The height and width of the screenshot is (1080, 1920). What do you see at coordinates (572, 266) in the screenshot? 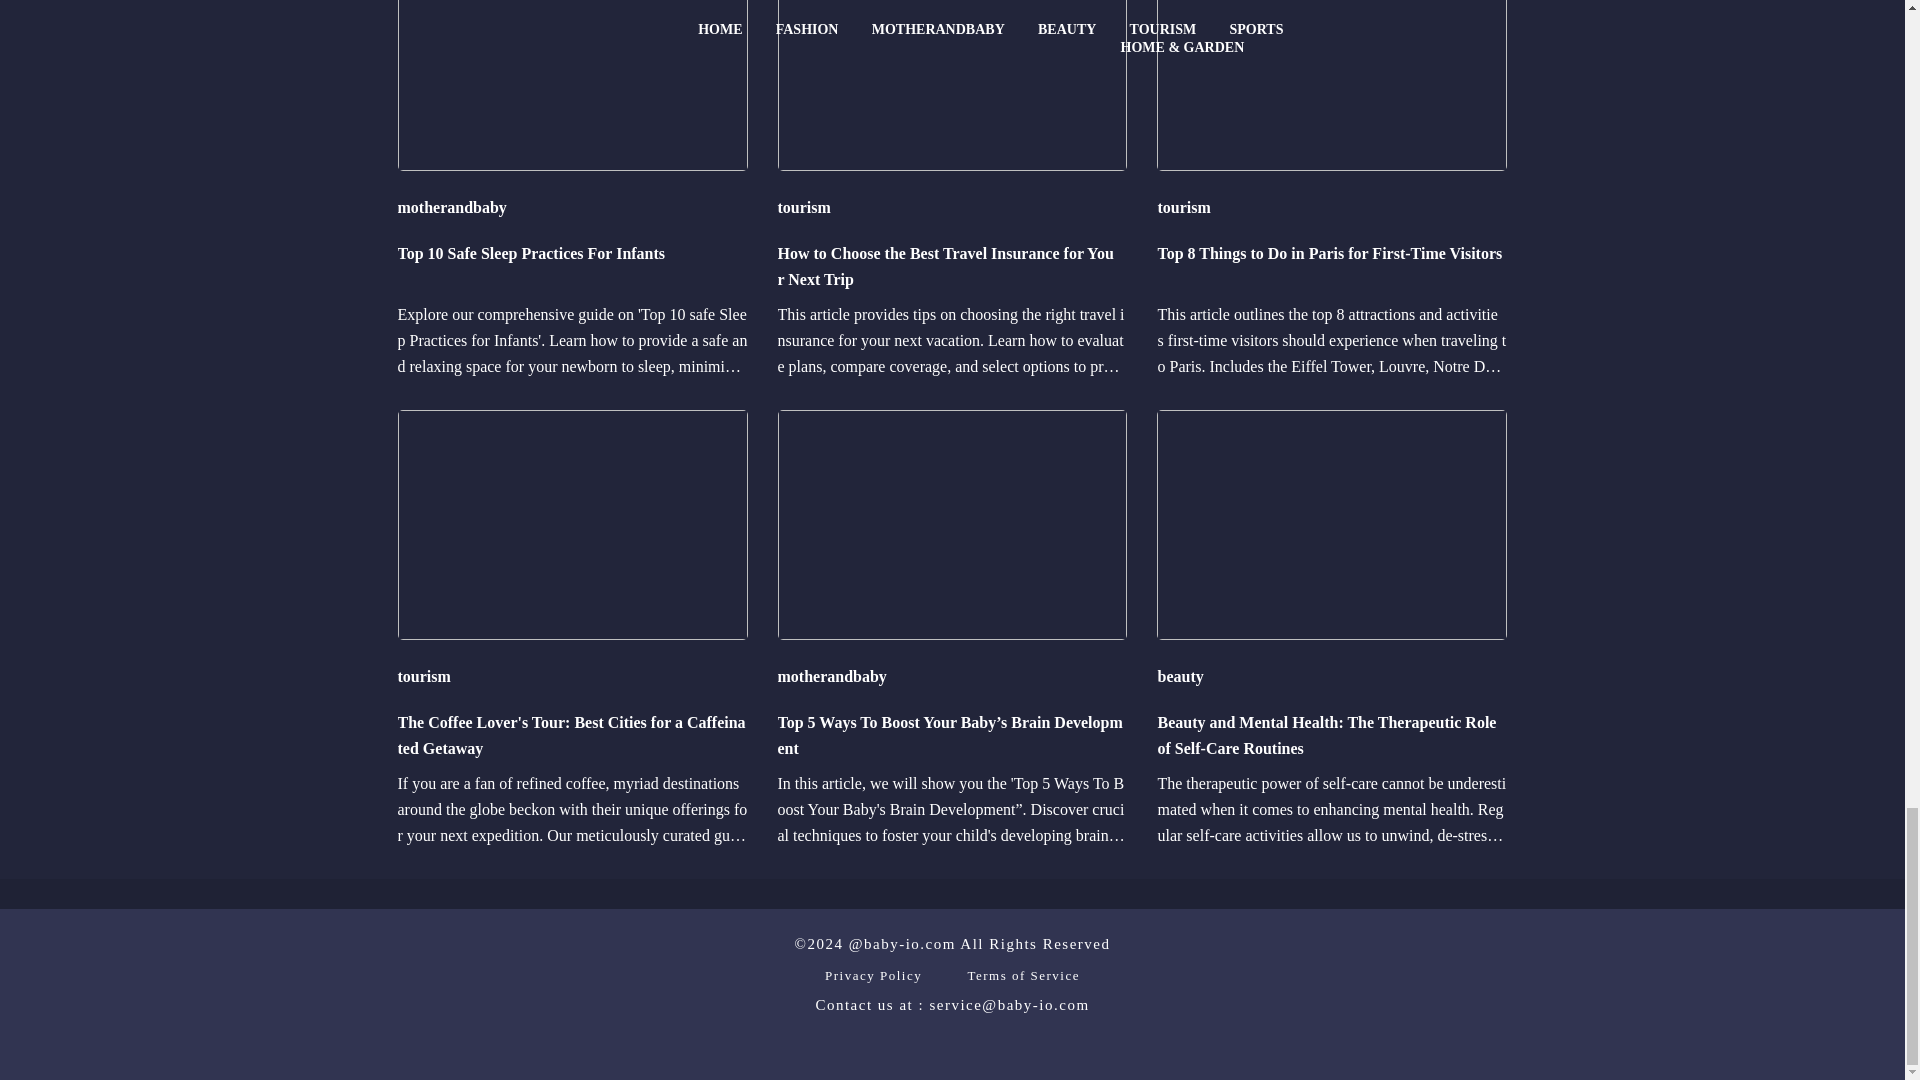
I see `Top 10 Safe Sleep Practices For Infants` at bounding box center [572, 266].